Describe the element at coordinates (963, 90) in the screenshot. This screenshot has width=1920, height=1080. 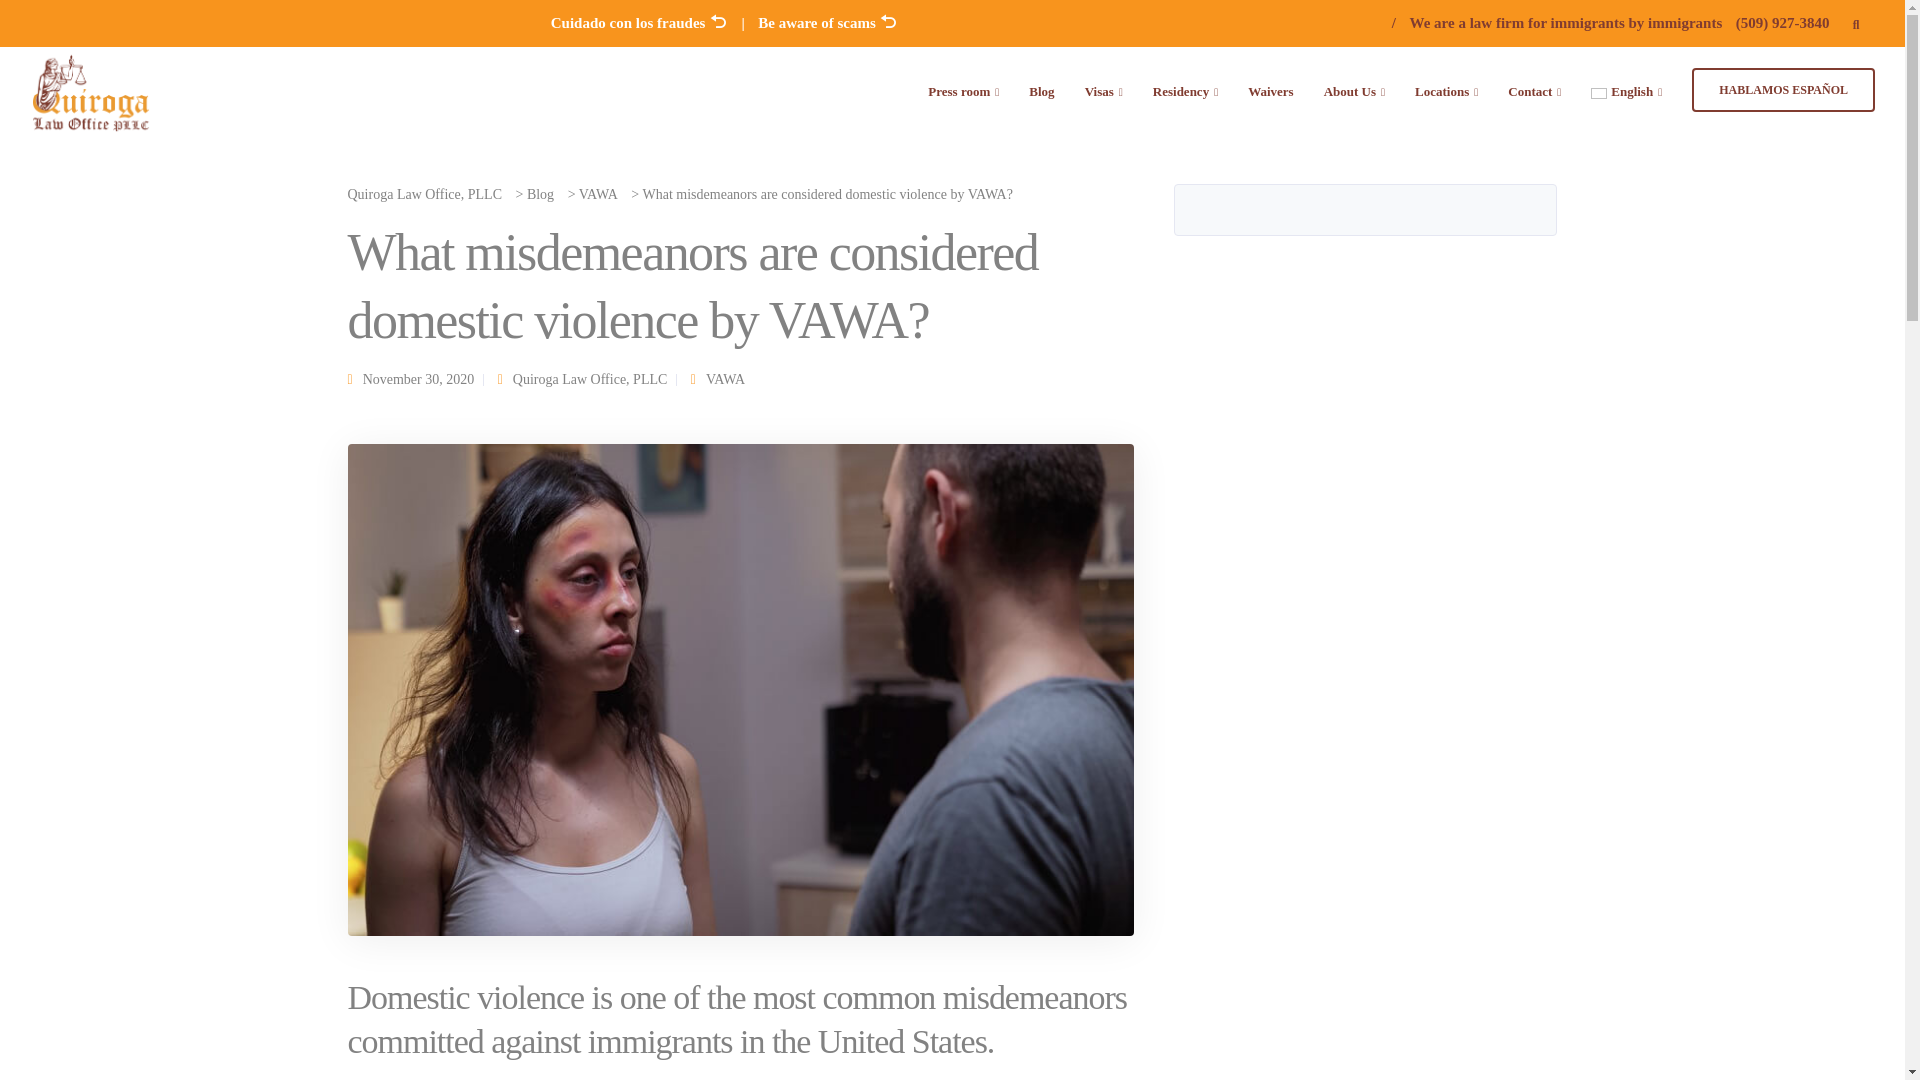
I see `Press room` at that location.